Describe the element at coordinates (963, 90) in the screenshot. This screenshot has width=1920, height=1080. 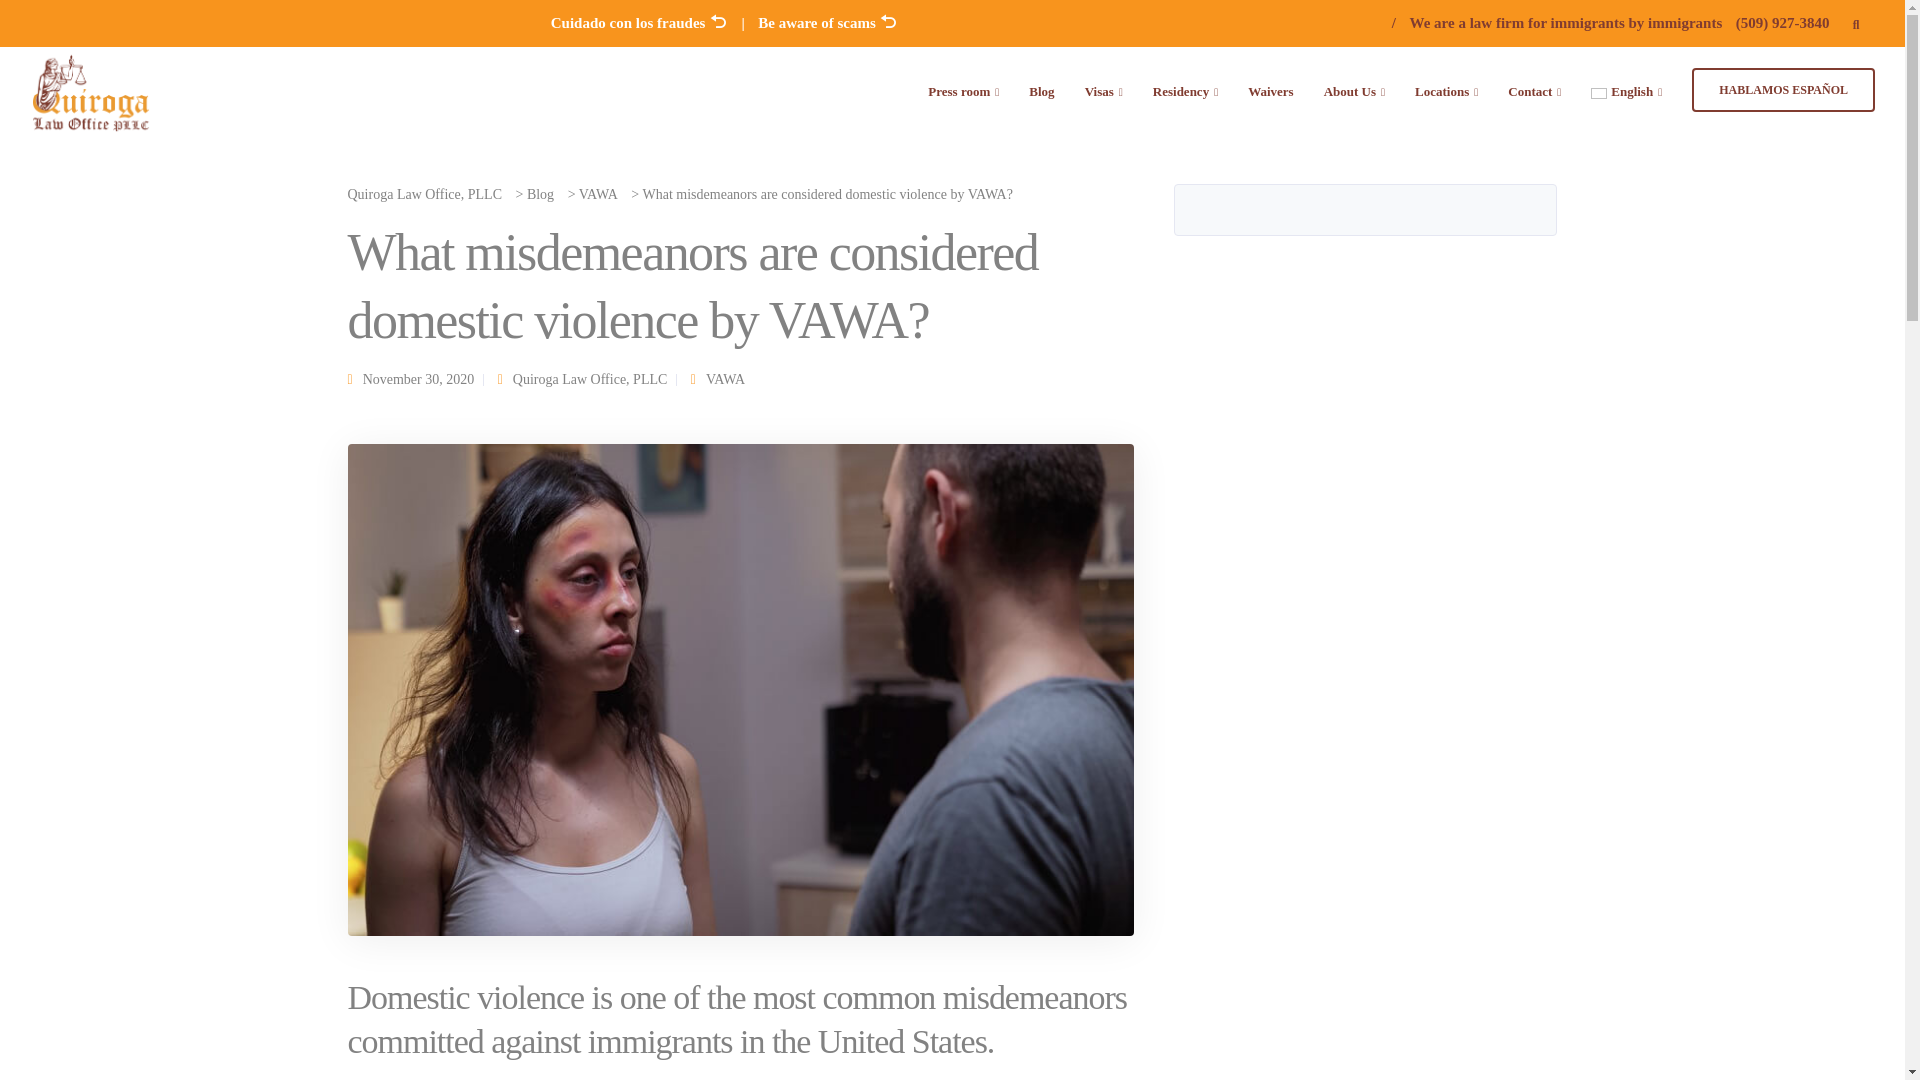
I see `Press room` at that location.